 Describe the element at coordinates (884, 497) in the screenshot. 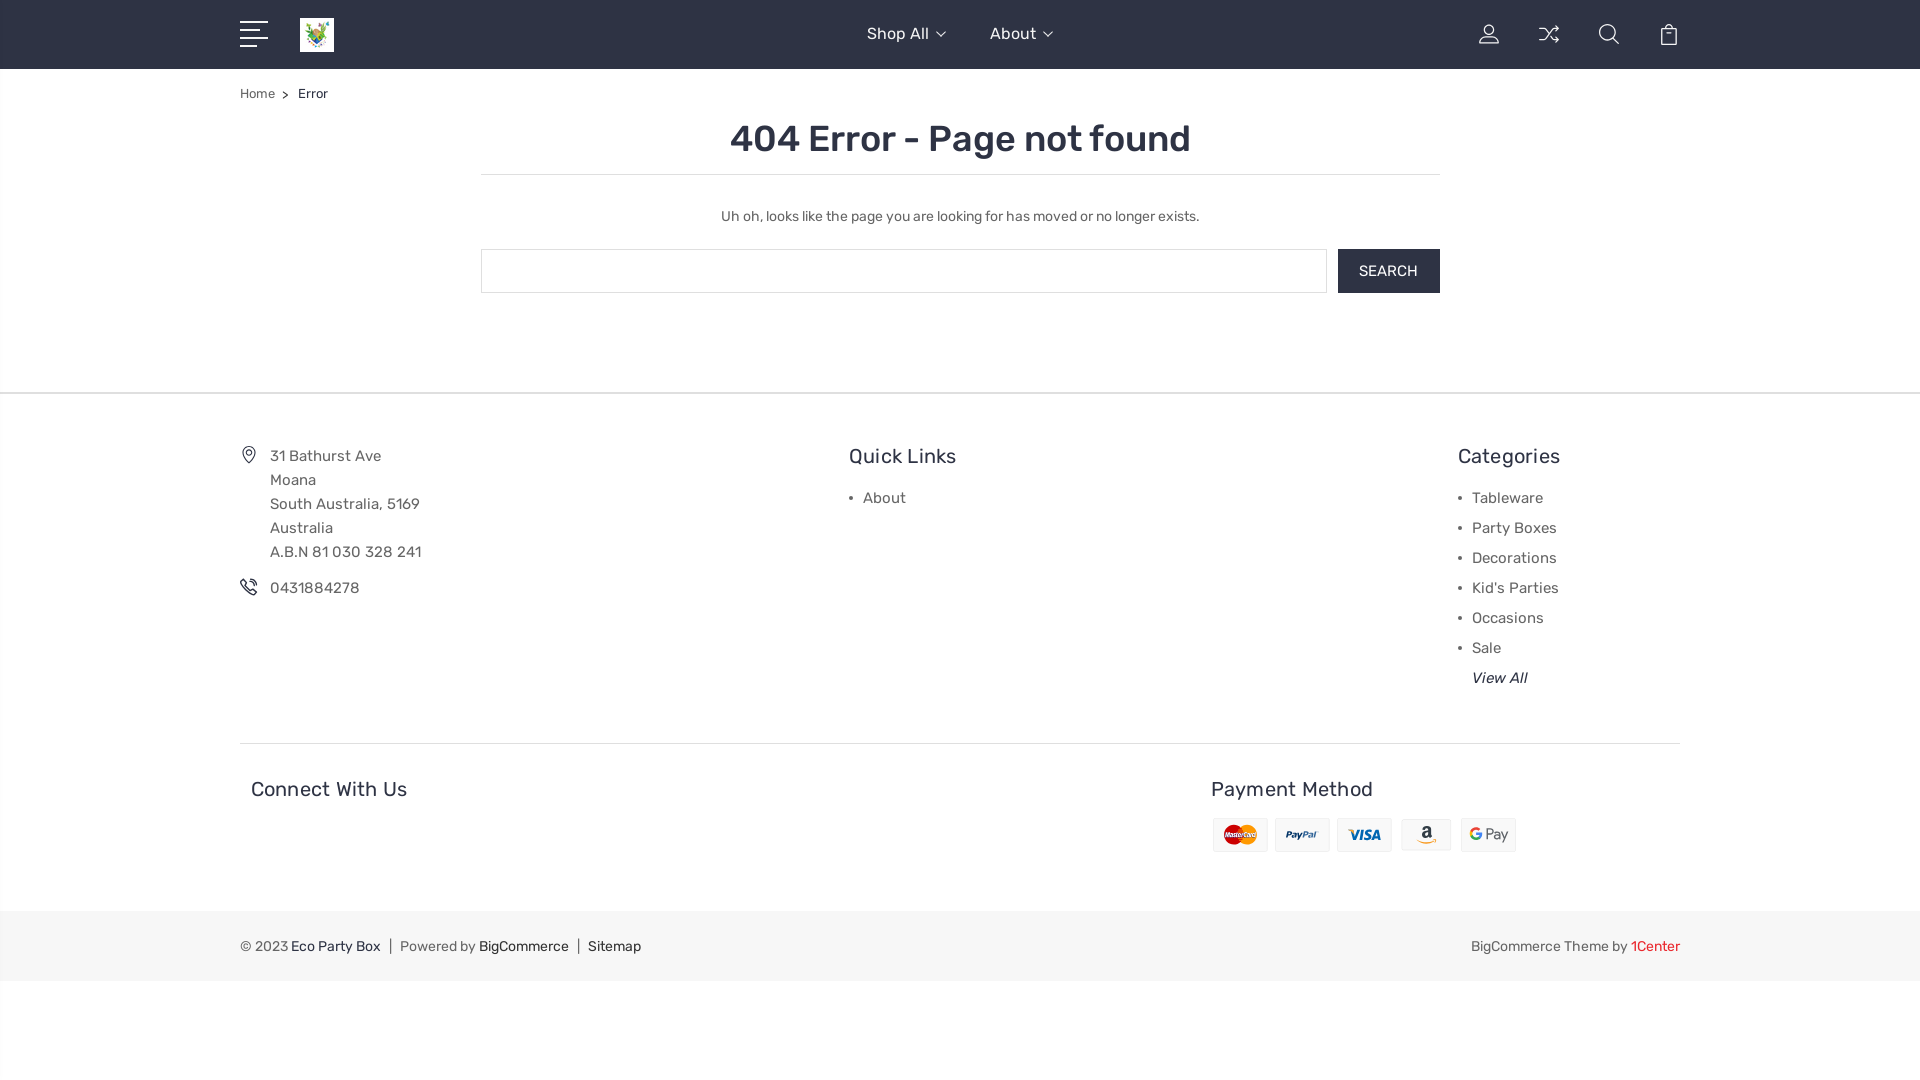

I see `About` at that location.